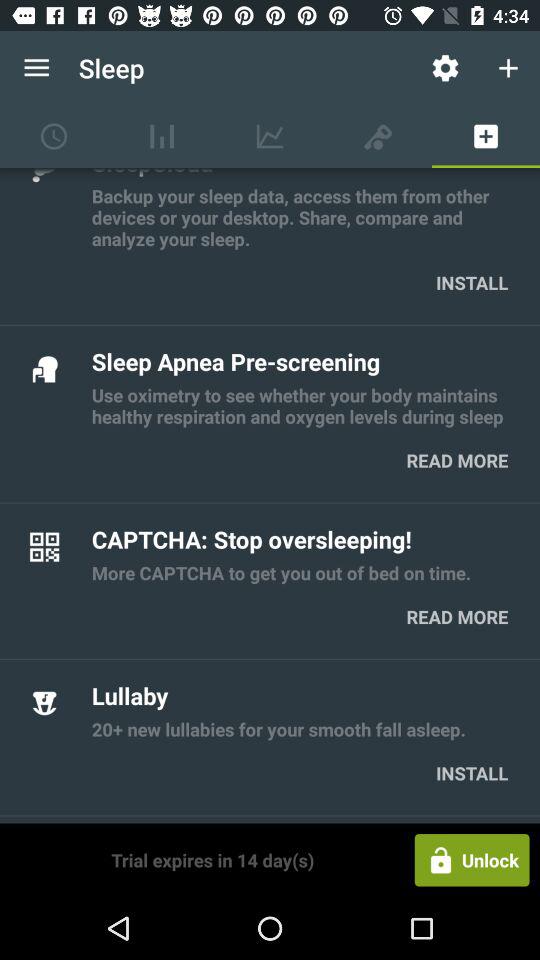 The height and width of the screenshot is (960, 540). What do you see at coordinates (270, 136) in the screenshot?
I see `the third icon in the row shown below sleep` at bounding box center [270, 136].